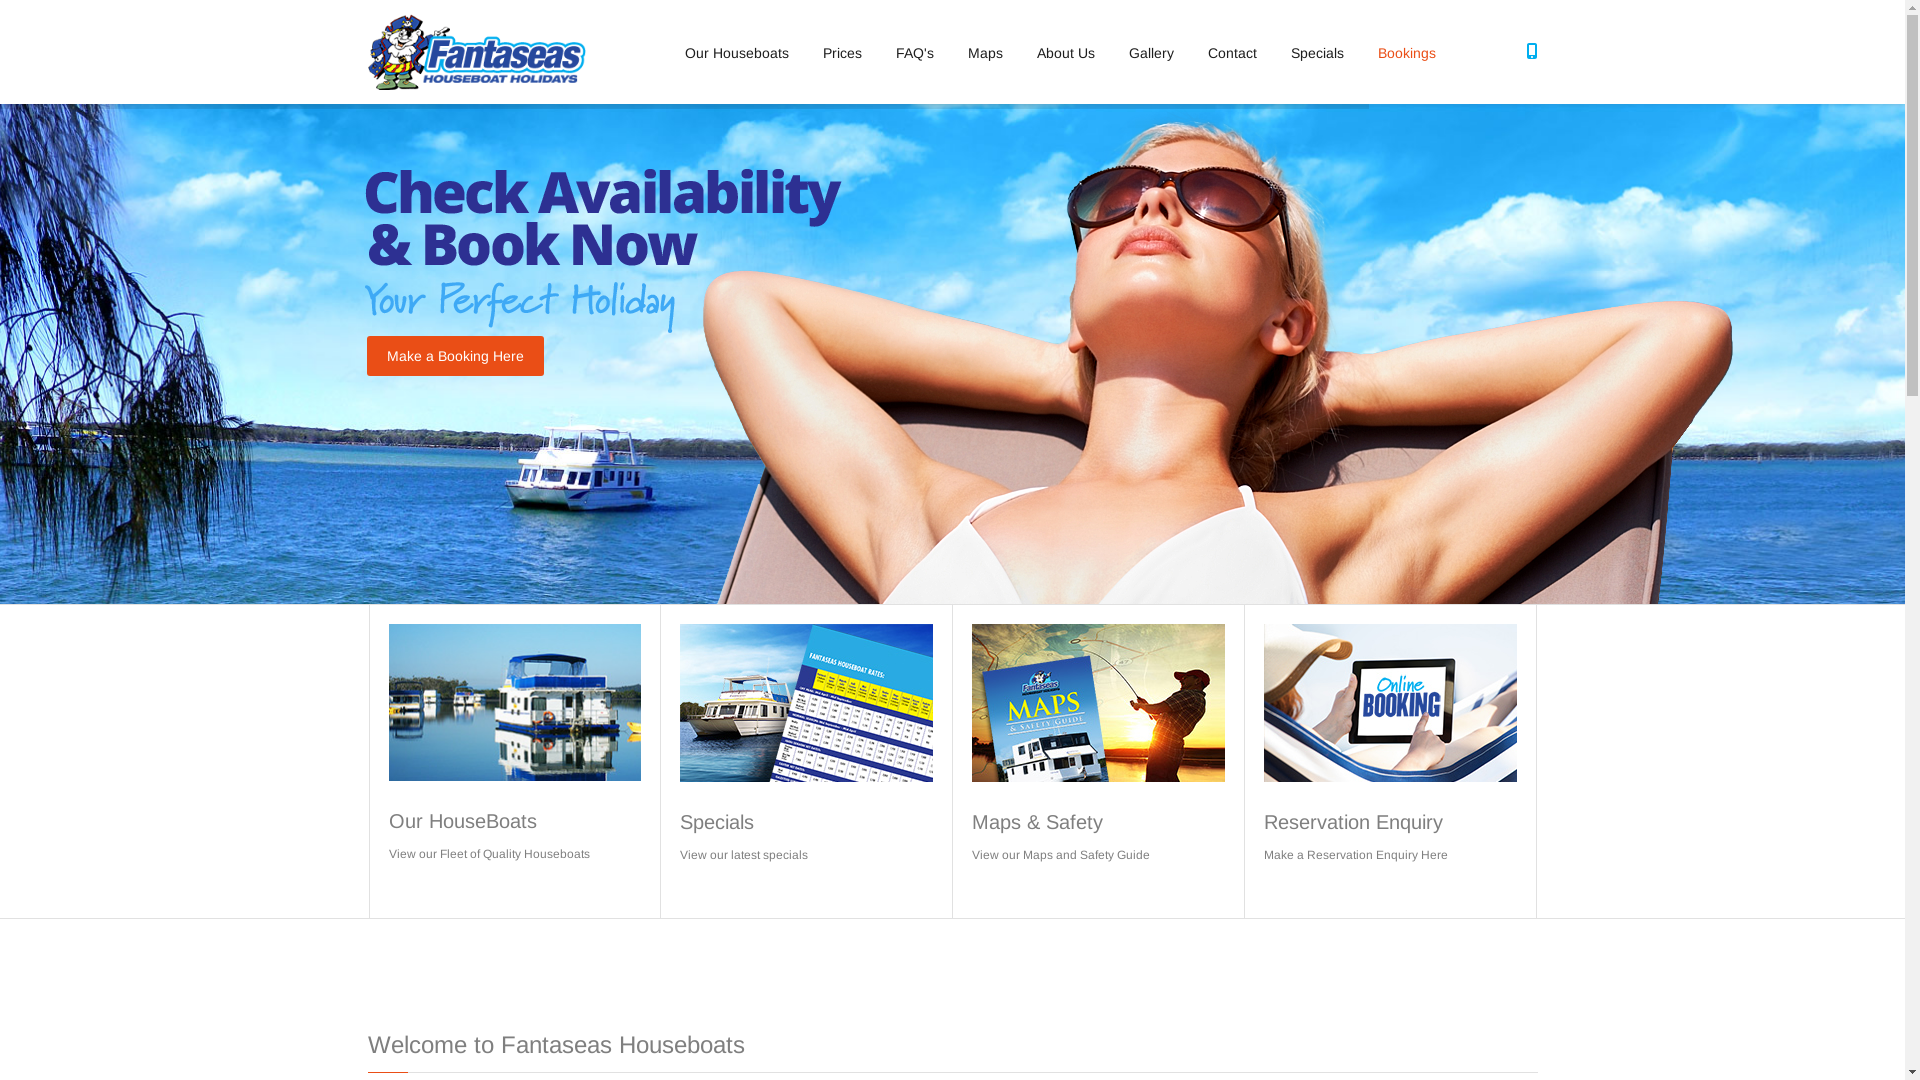  What do you see at coordinates (514, 762) in the screenshot?
I see `Our HouseBoats
View our Fleet of Quality Houseboats` at bounding box center [514, 762].